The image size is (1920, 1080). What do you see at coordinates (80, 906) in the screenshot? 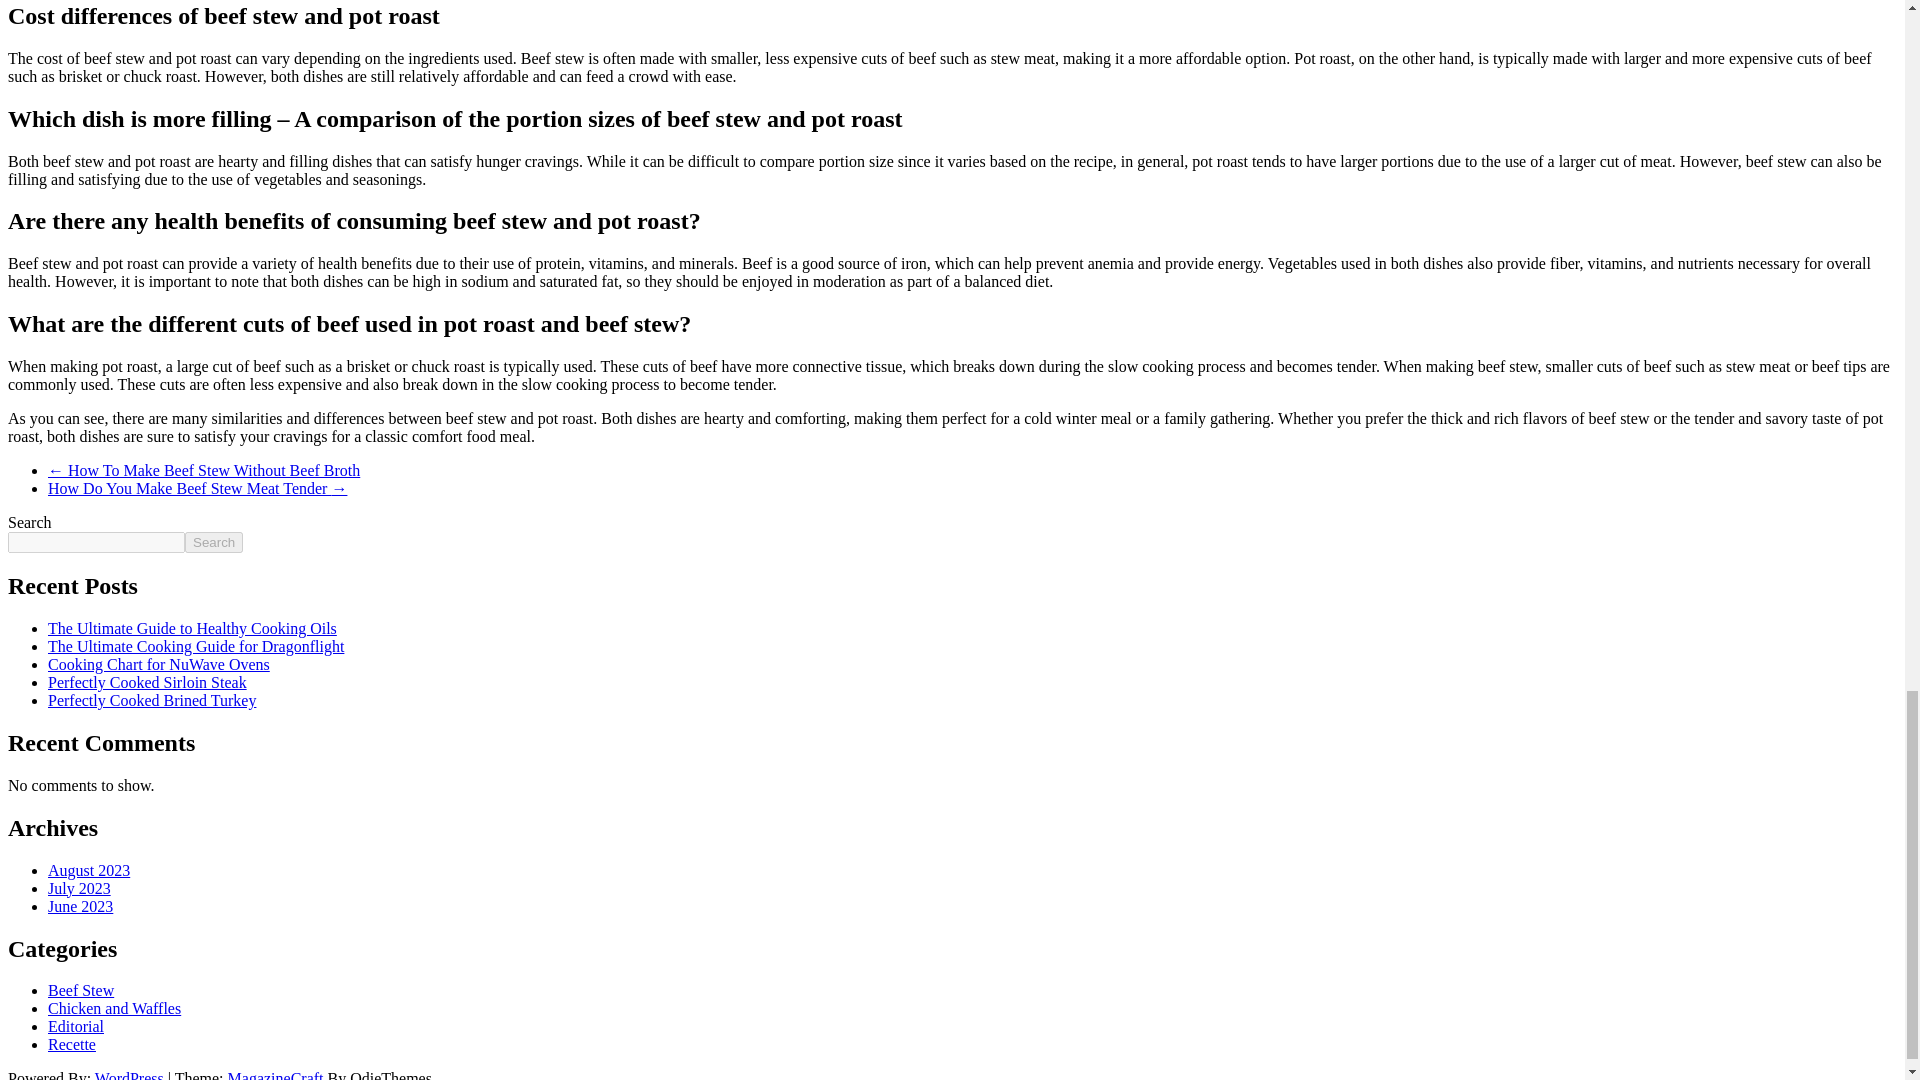
I see `June 2023` at bounding box center [80, 906].